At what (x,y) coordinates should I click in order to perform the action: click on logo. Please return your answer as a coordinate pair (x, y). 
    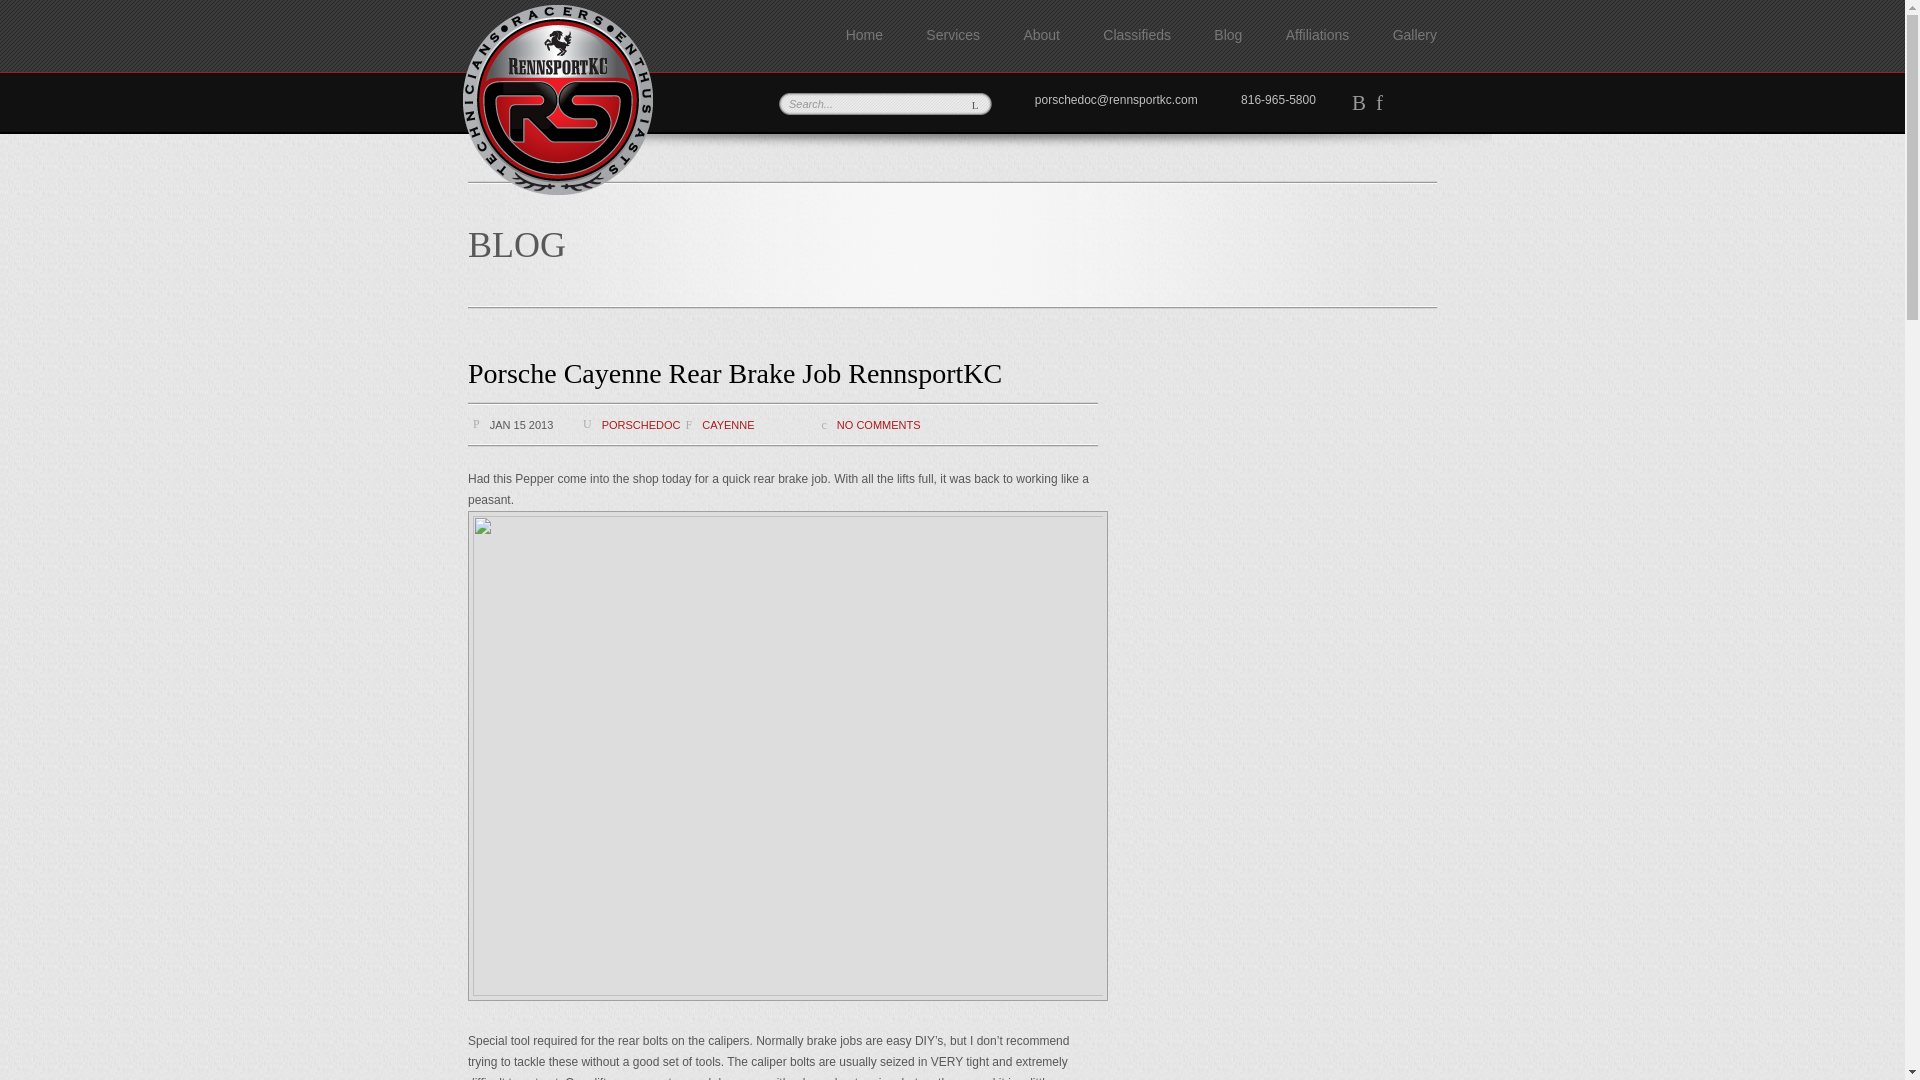
    Looking at the image, I should click on (557, 100).